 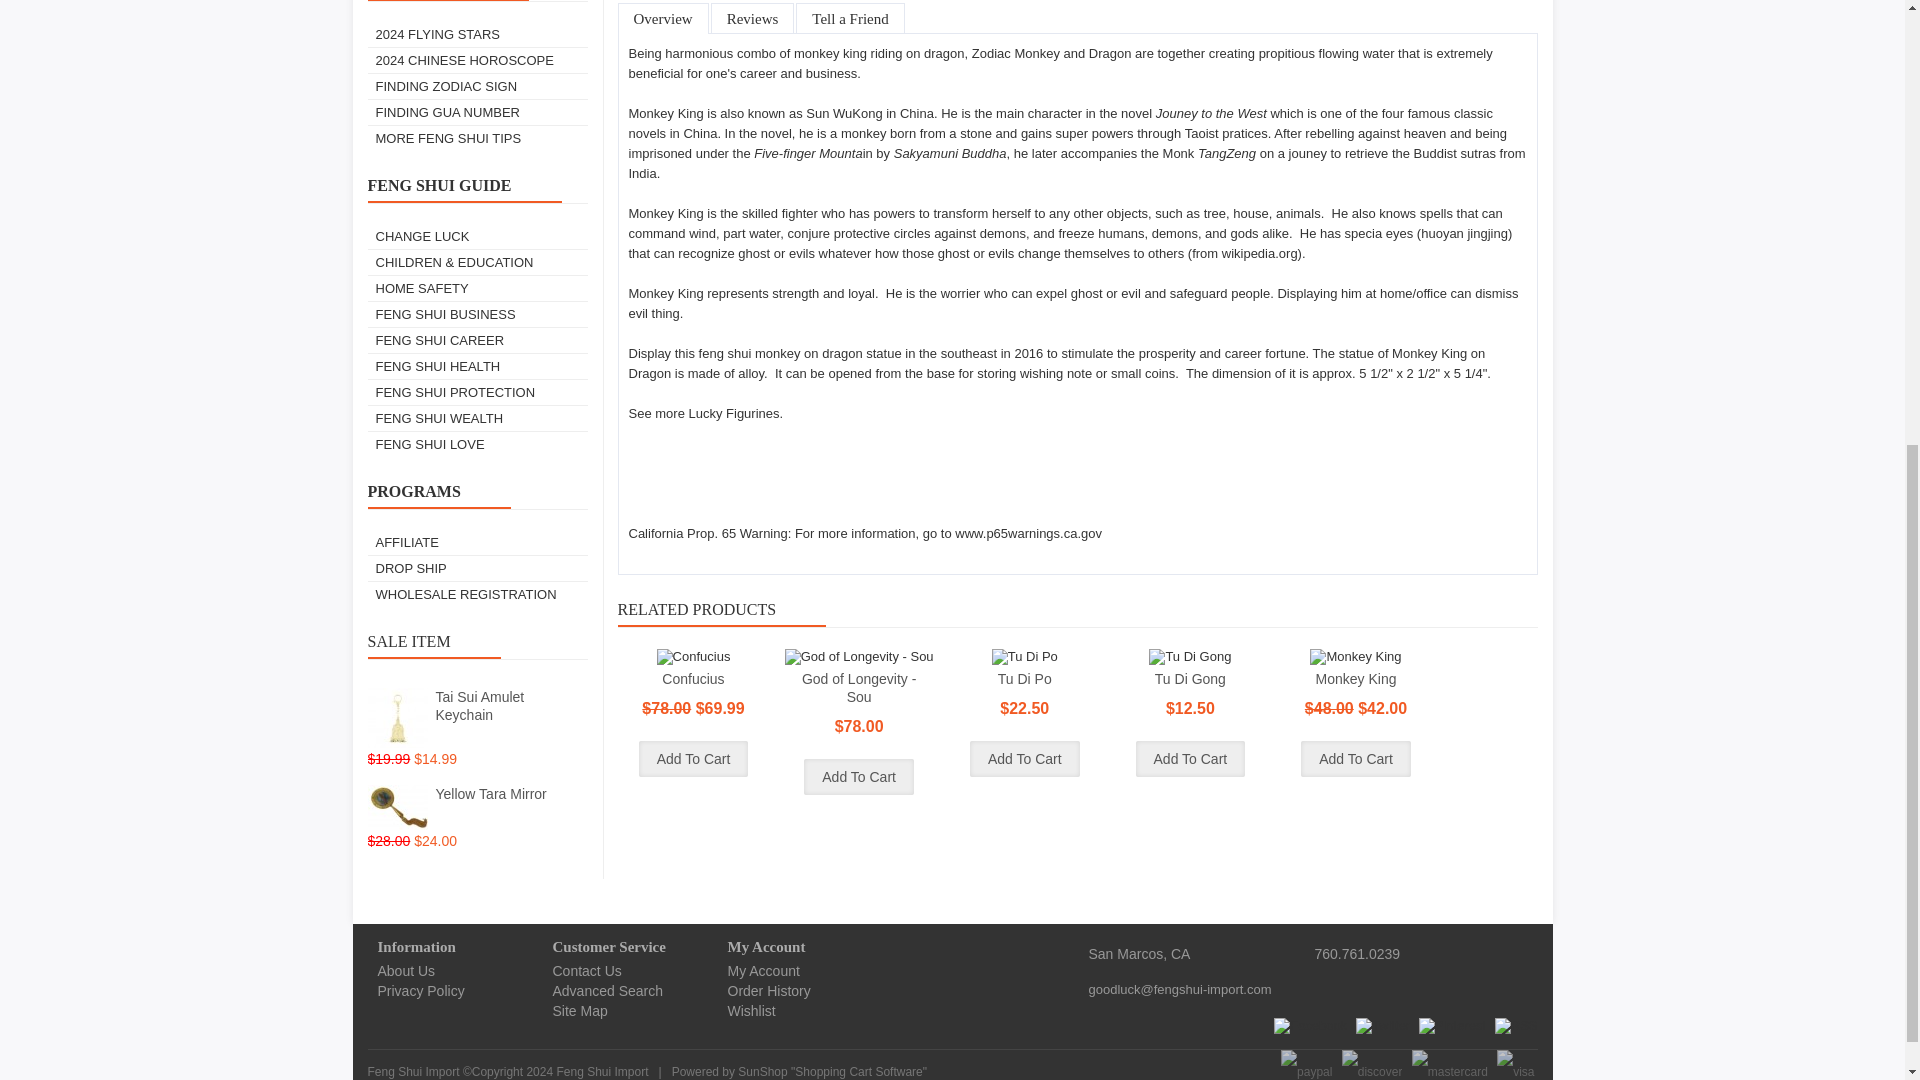 I want to click on RSS, so click(x=1516, y=1026).